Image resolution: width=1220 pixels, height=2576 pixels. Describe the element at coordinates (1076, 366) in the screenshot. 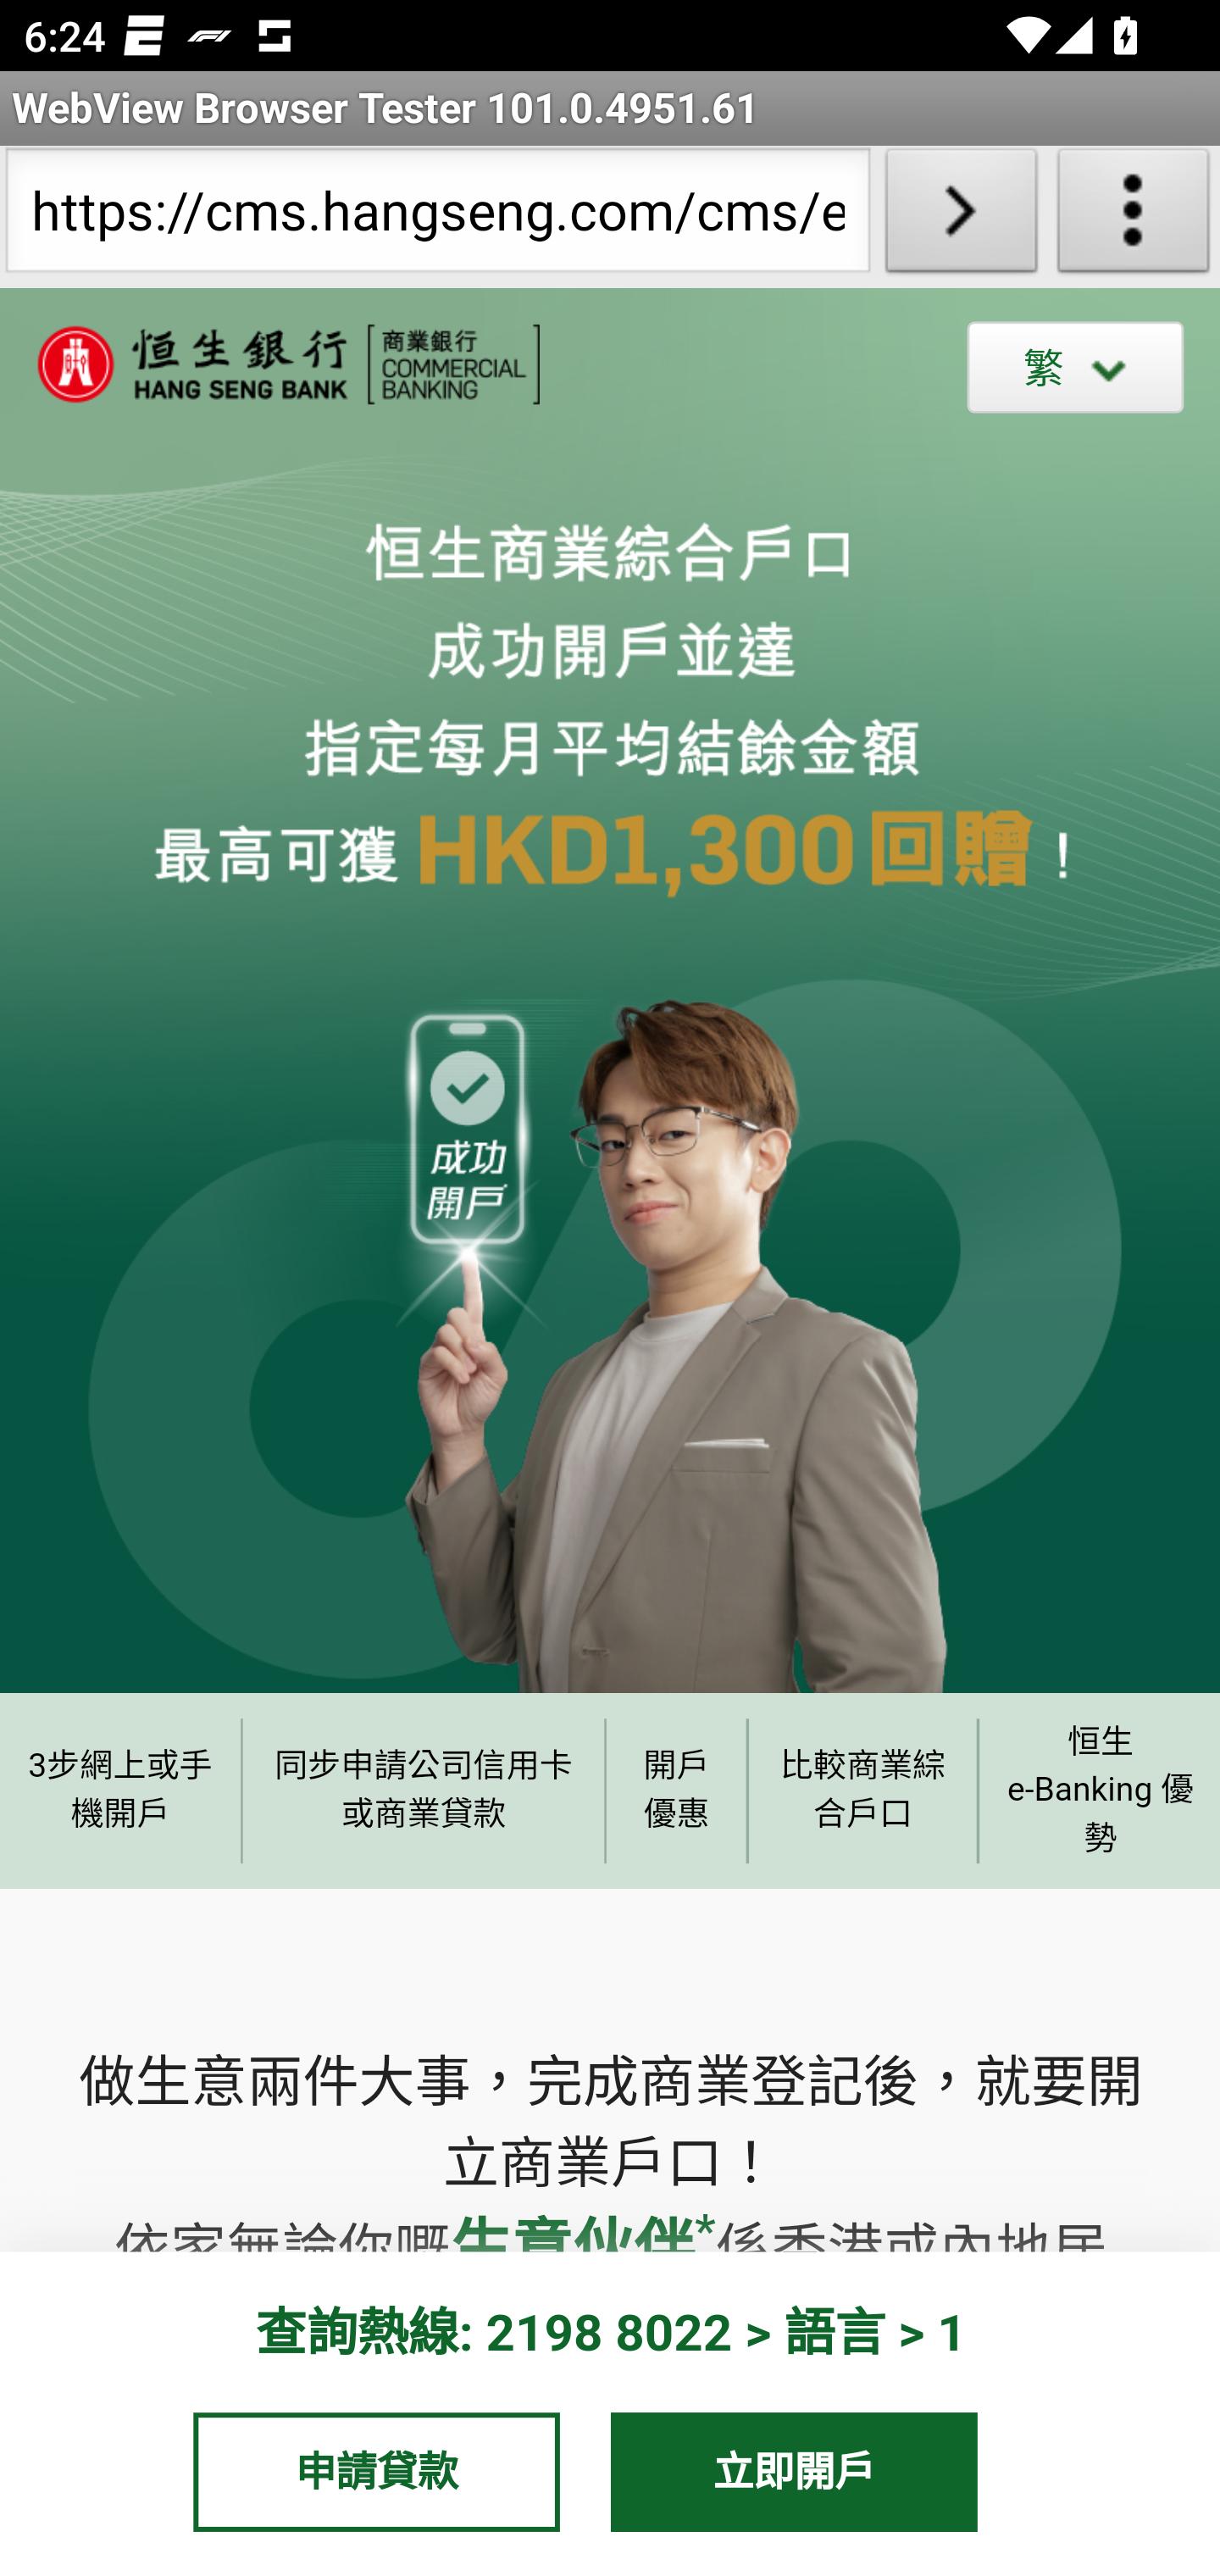

I see `繁  繁   ` at that location.